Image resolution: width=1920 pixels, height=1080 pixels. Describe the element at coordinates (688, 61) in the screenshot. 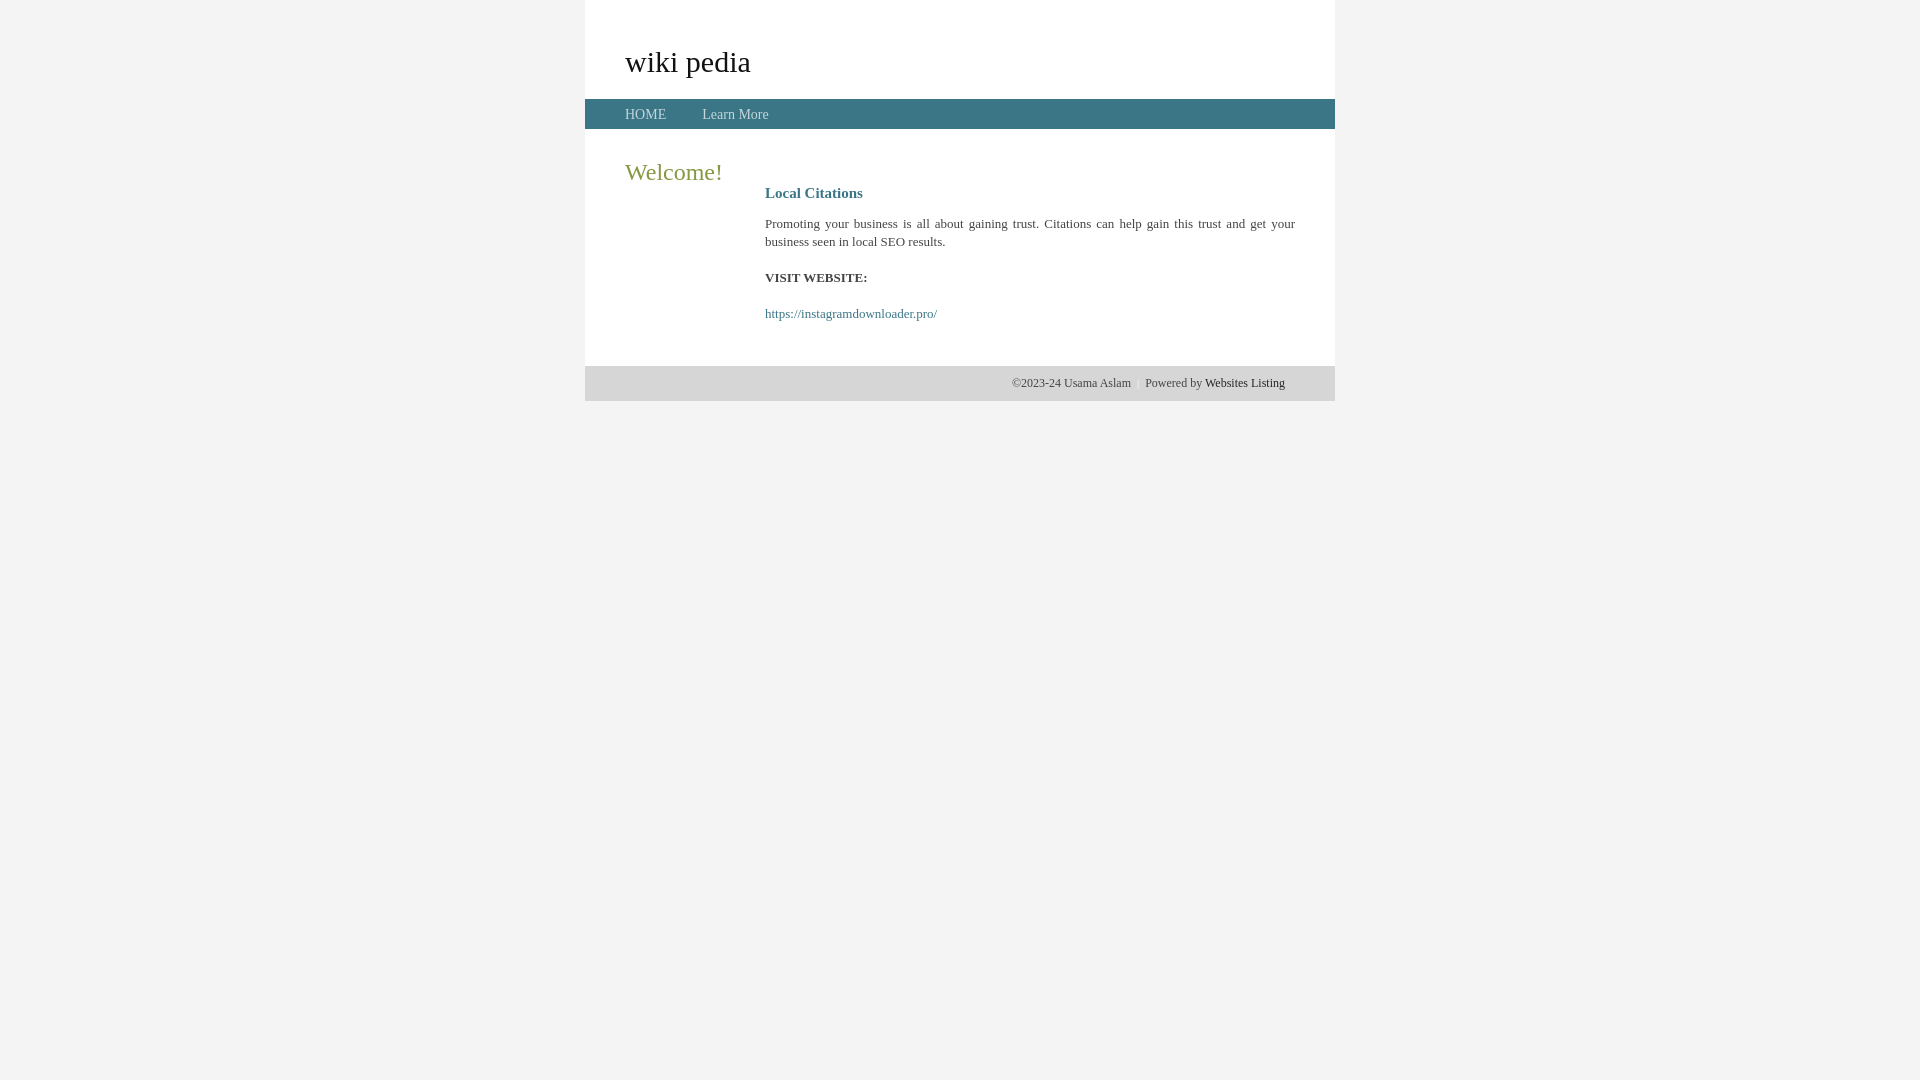

I see `wiki pedia` at that location.